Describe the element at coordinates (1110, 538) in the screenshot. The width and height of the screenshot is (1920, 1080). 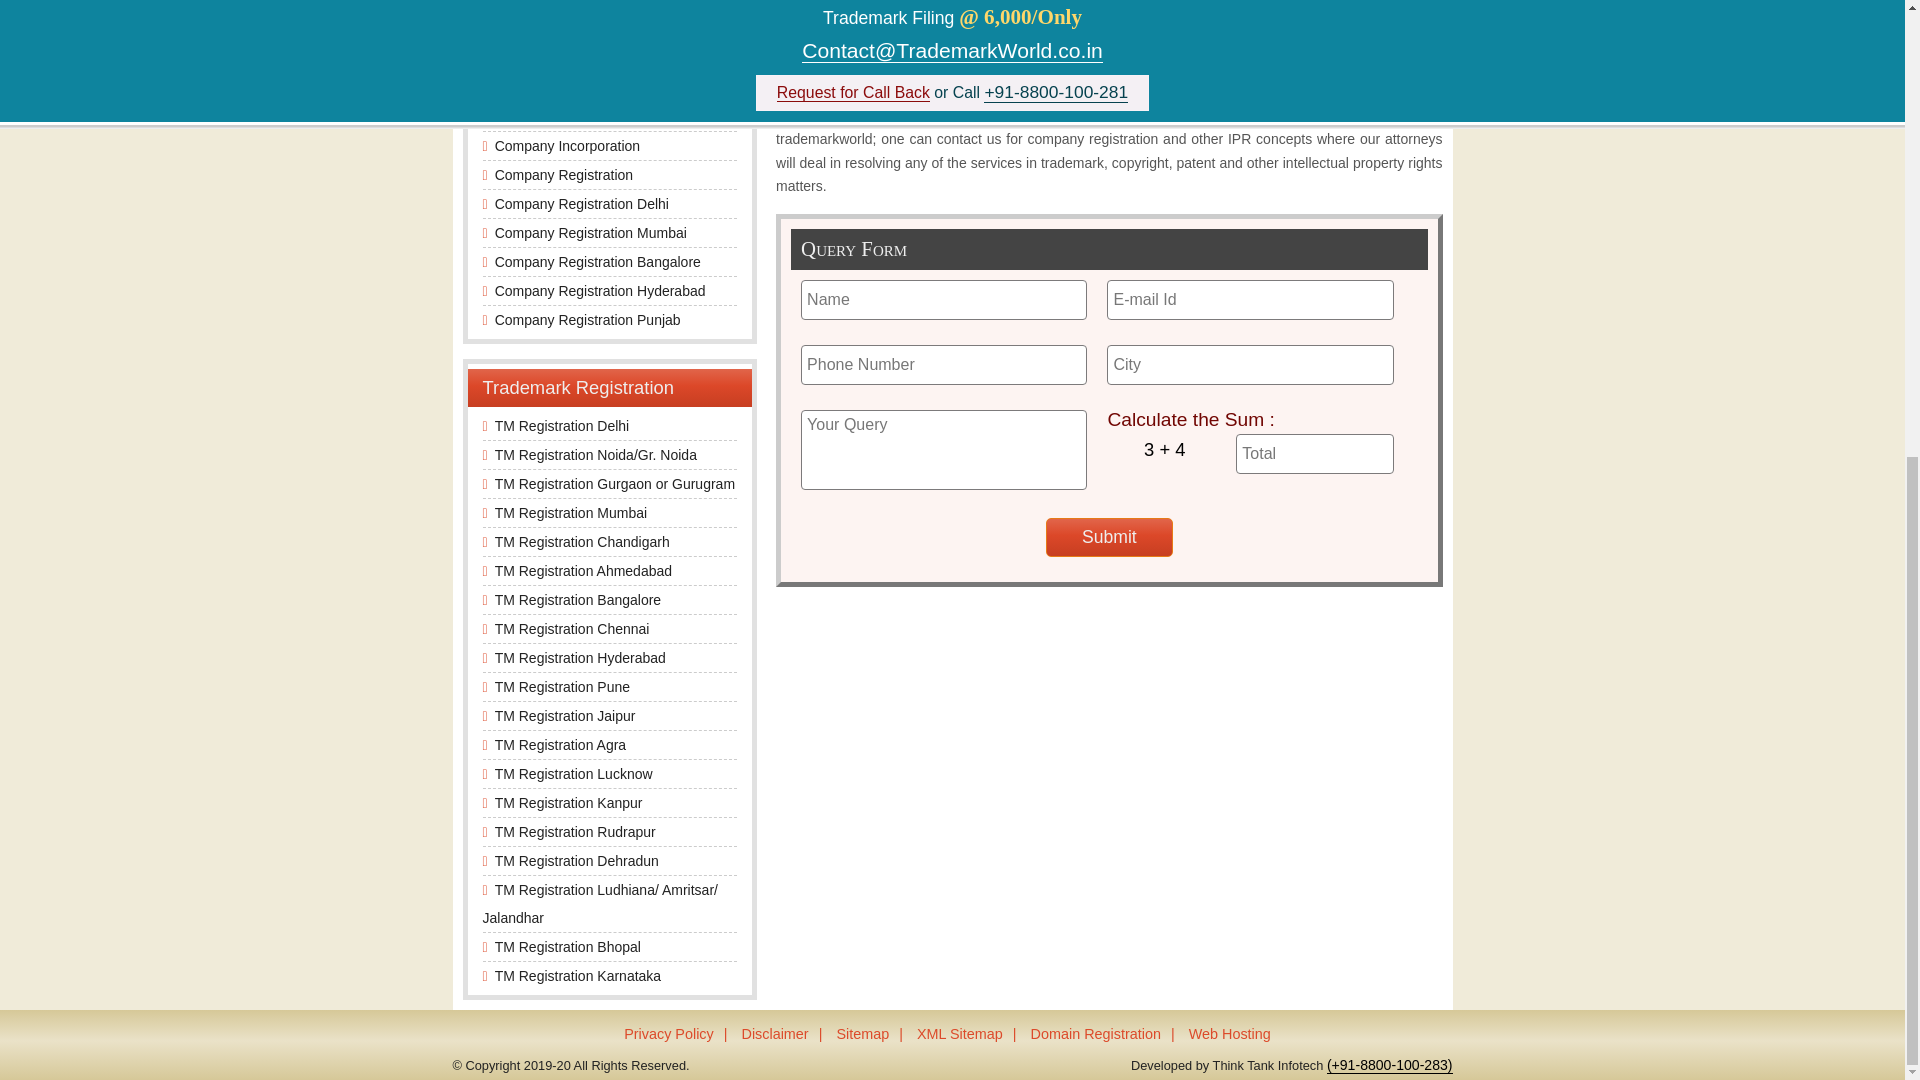
I see `Submit` at that location.